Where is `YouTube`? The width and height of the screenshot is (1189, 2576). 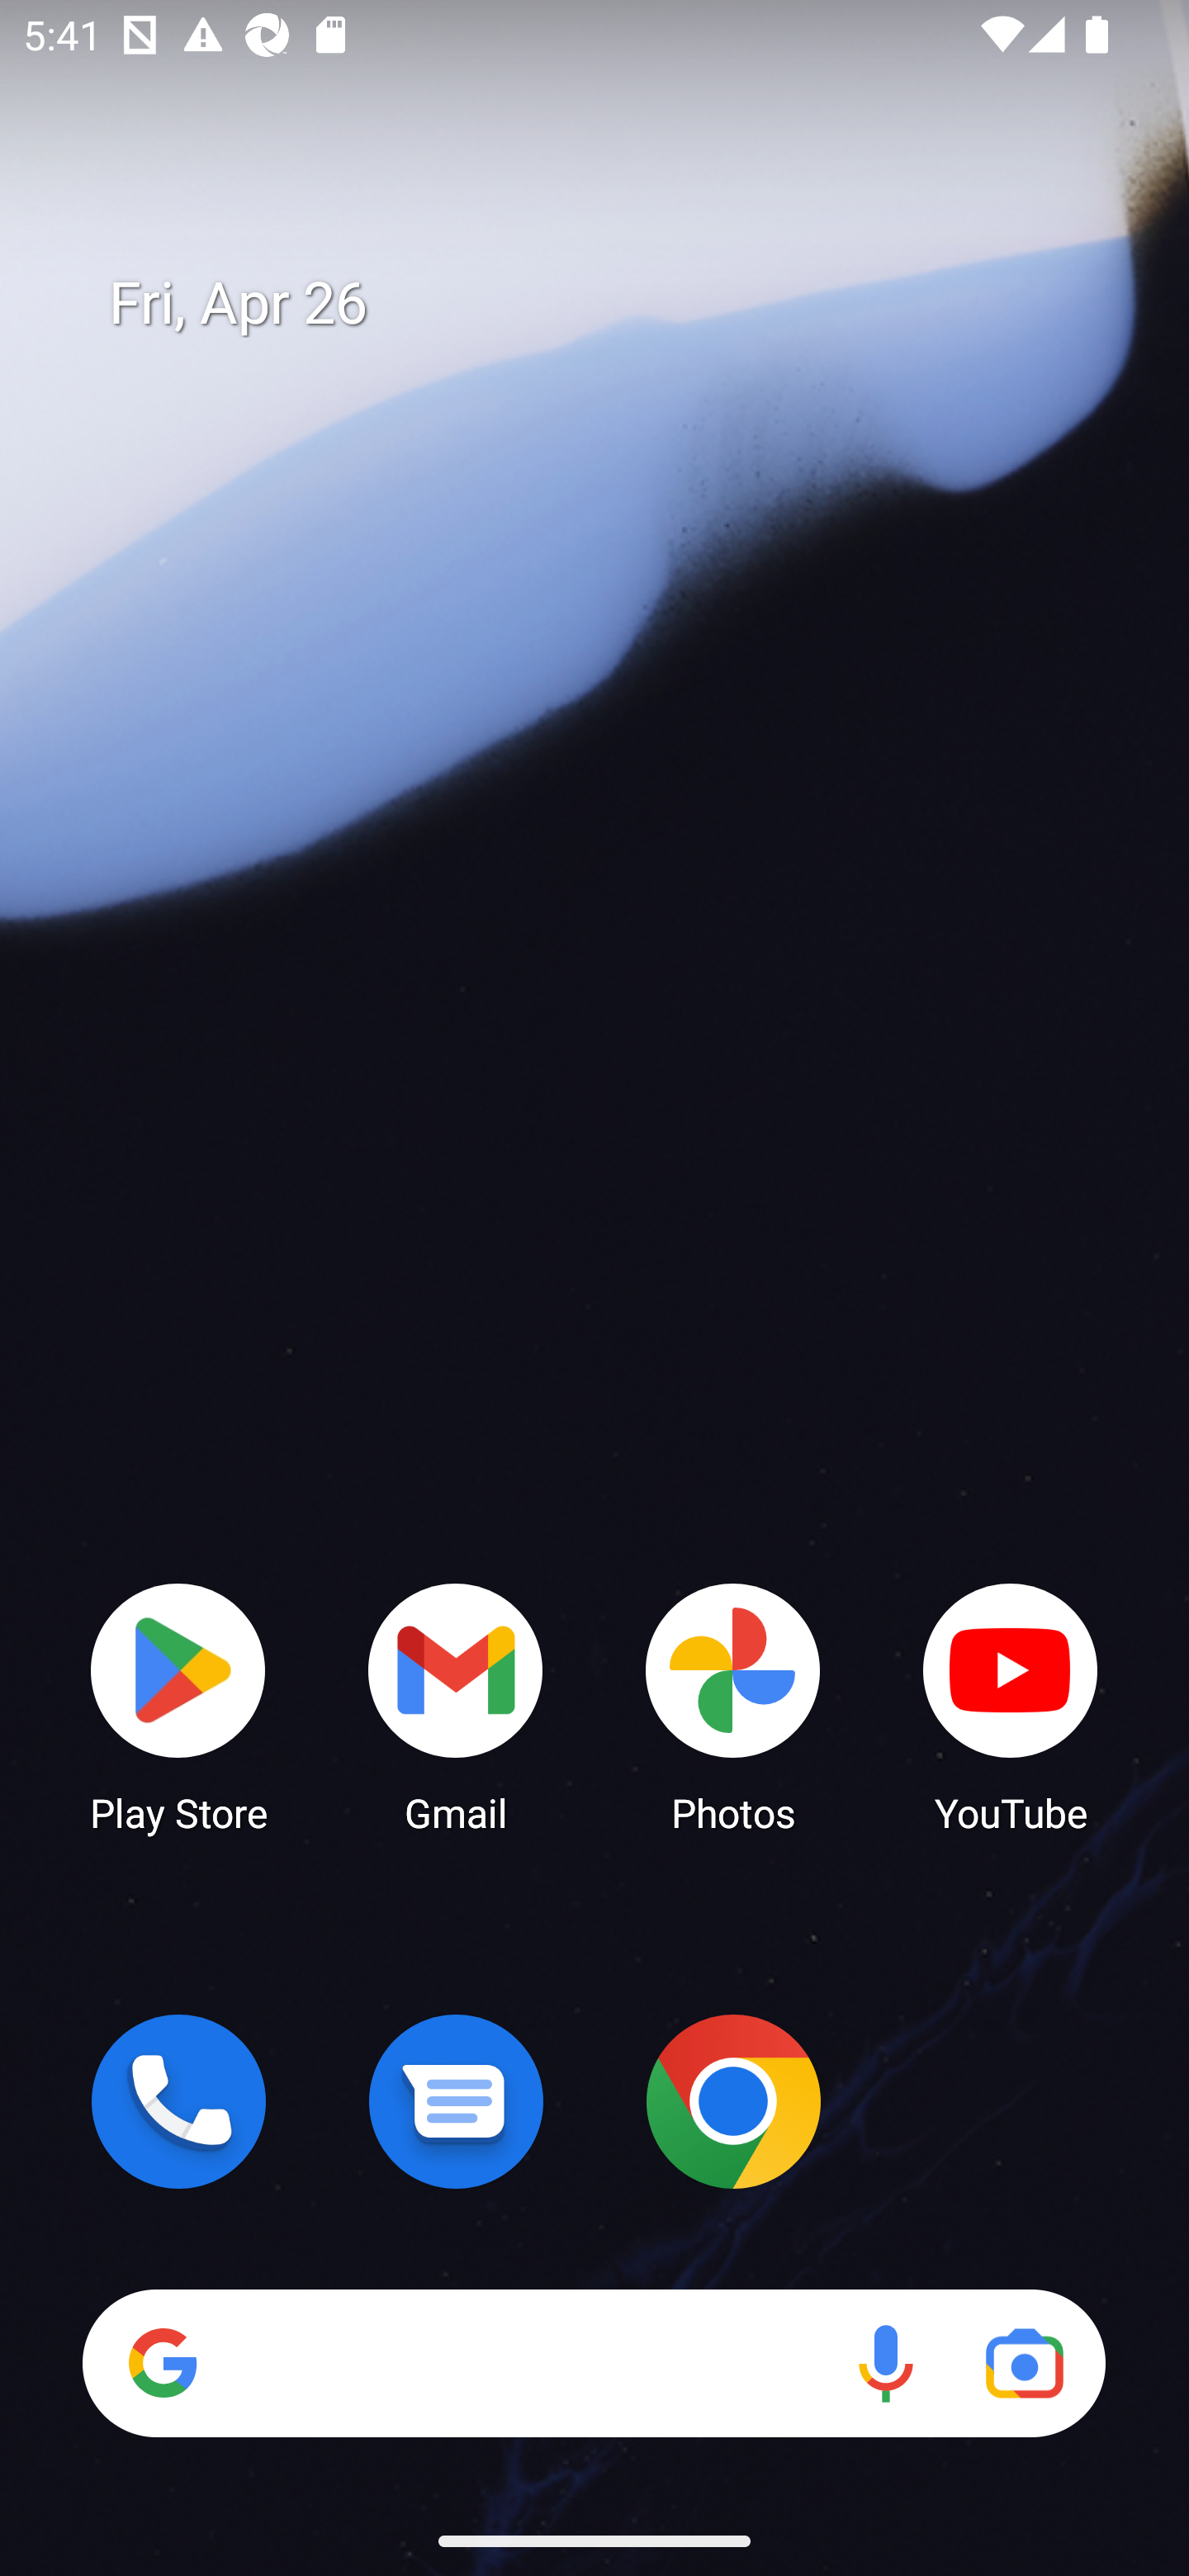
YouTube is located at coordinates (1011, 1706).